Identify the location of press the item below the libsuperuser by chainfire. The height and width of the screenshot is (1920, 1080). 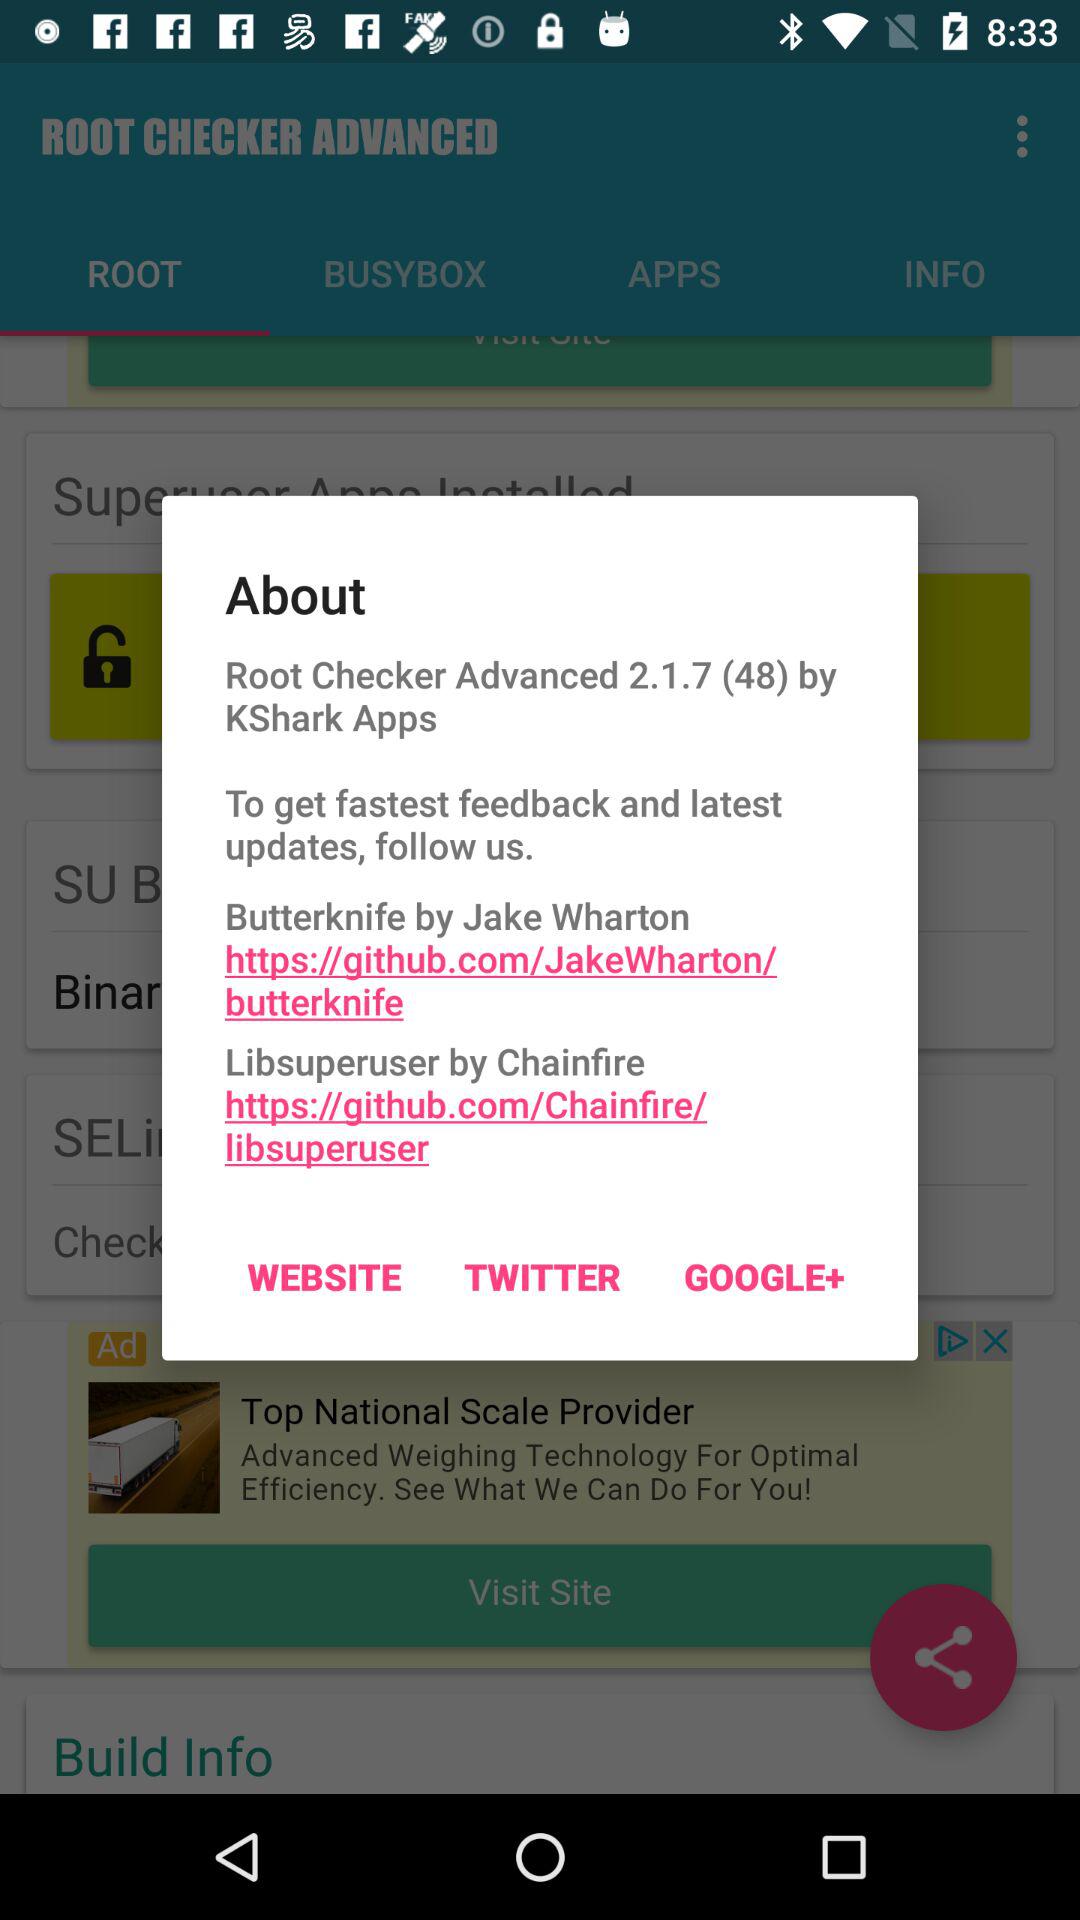
(324, 1276).